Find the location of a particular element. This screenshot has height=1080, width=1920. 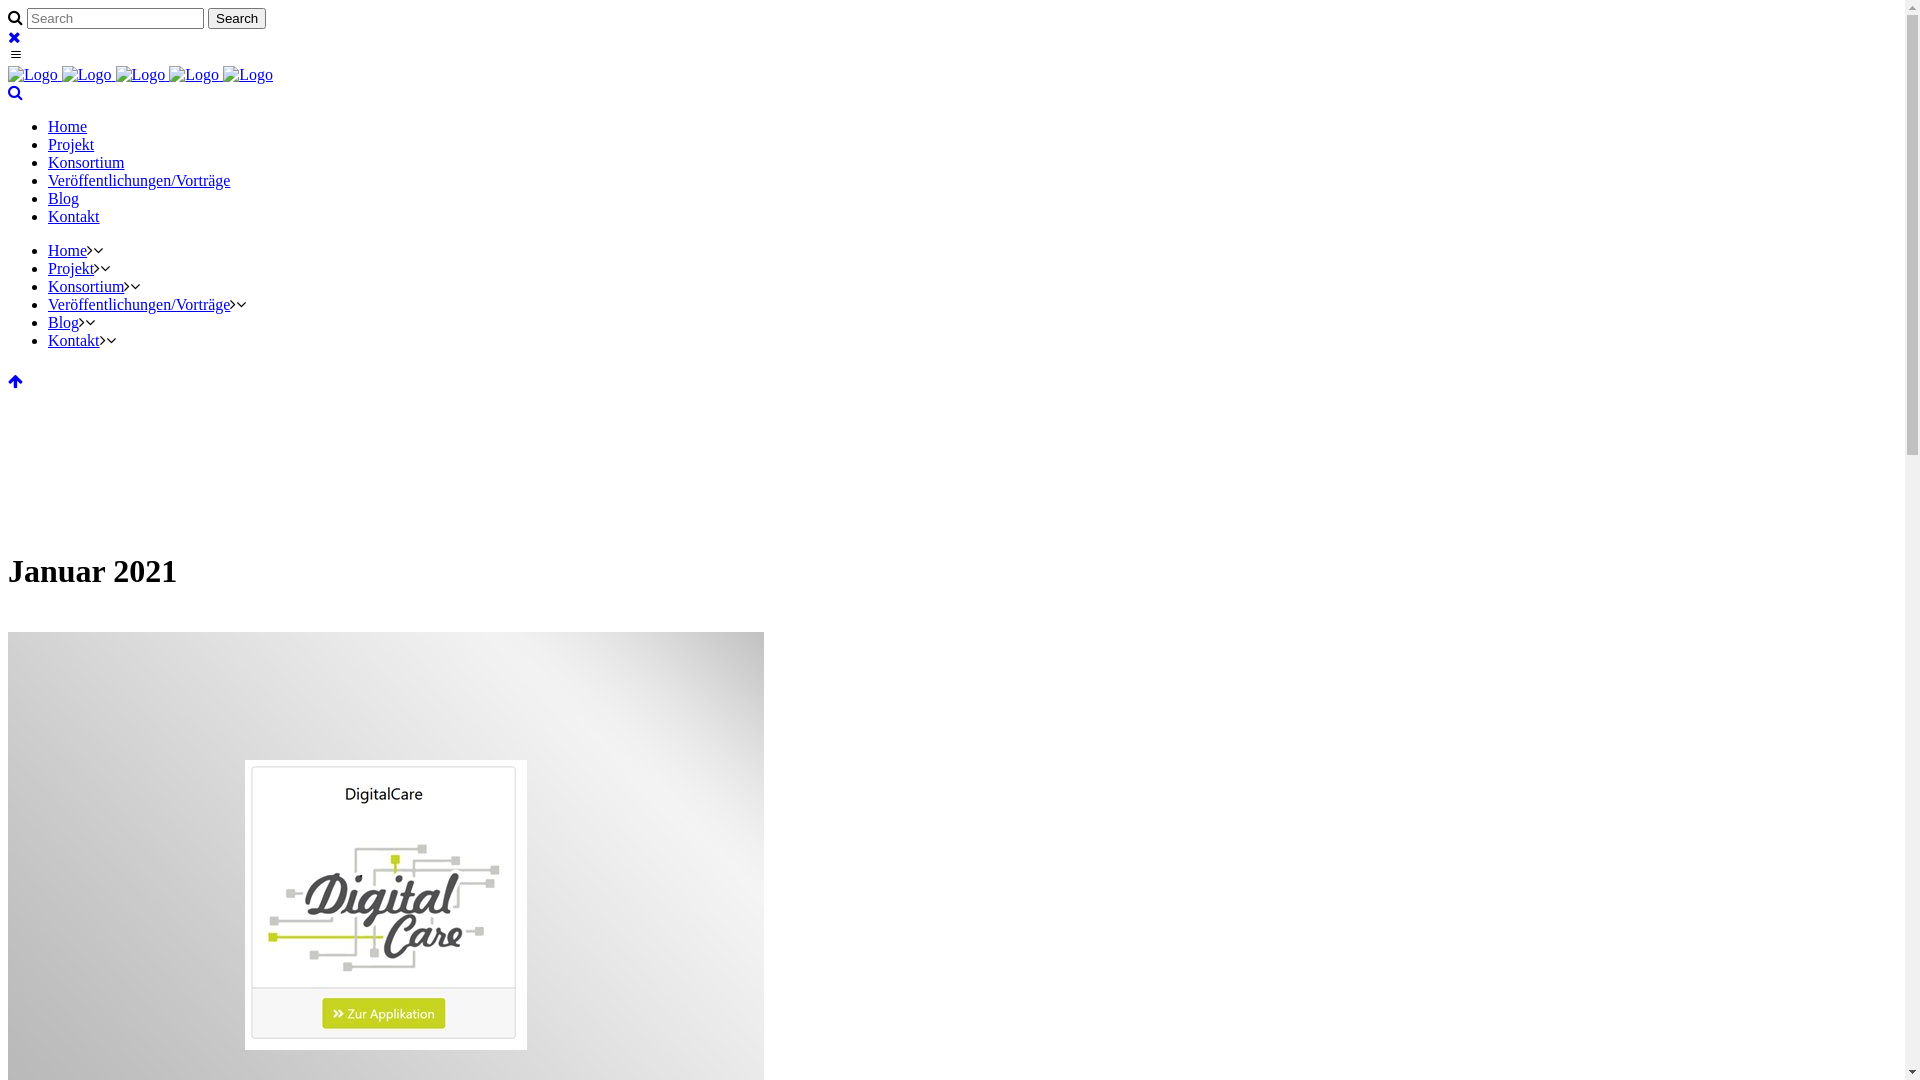

Konsortium is located at coordinates (86, 162).